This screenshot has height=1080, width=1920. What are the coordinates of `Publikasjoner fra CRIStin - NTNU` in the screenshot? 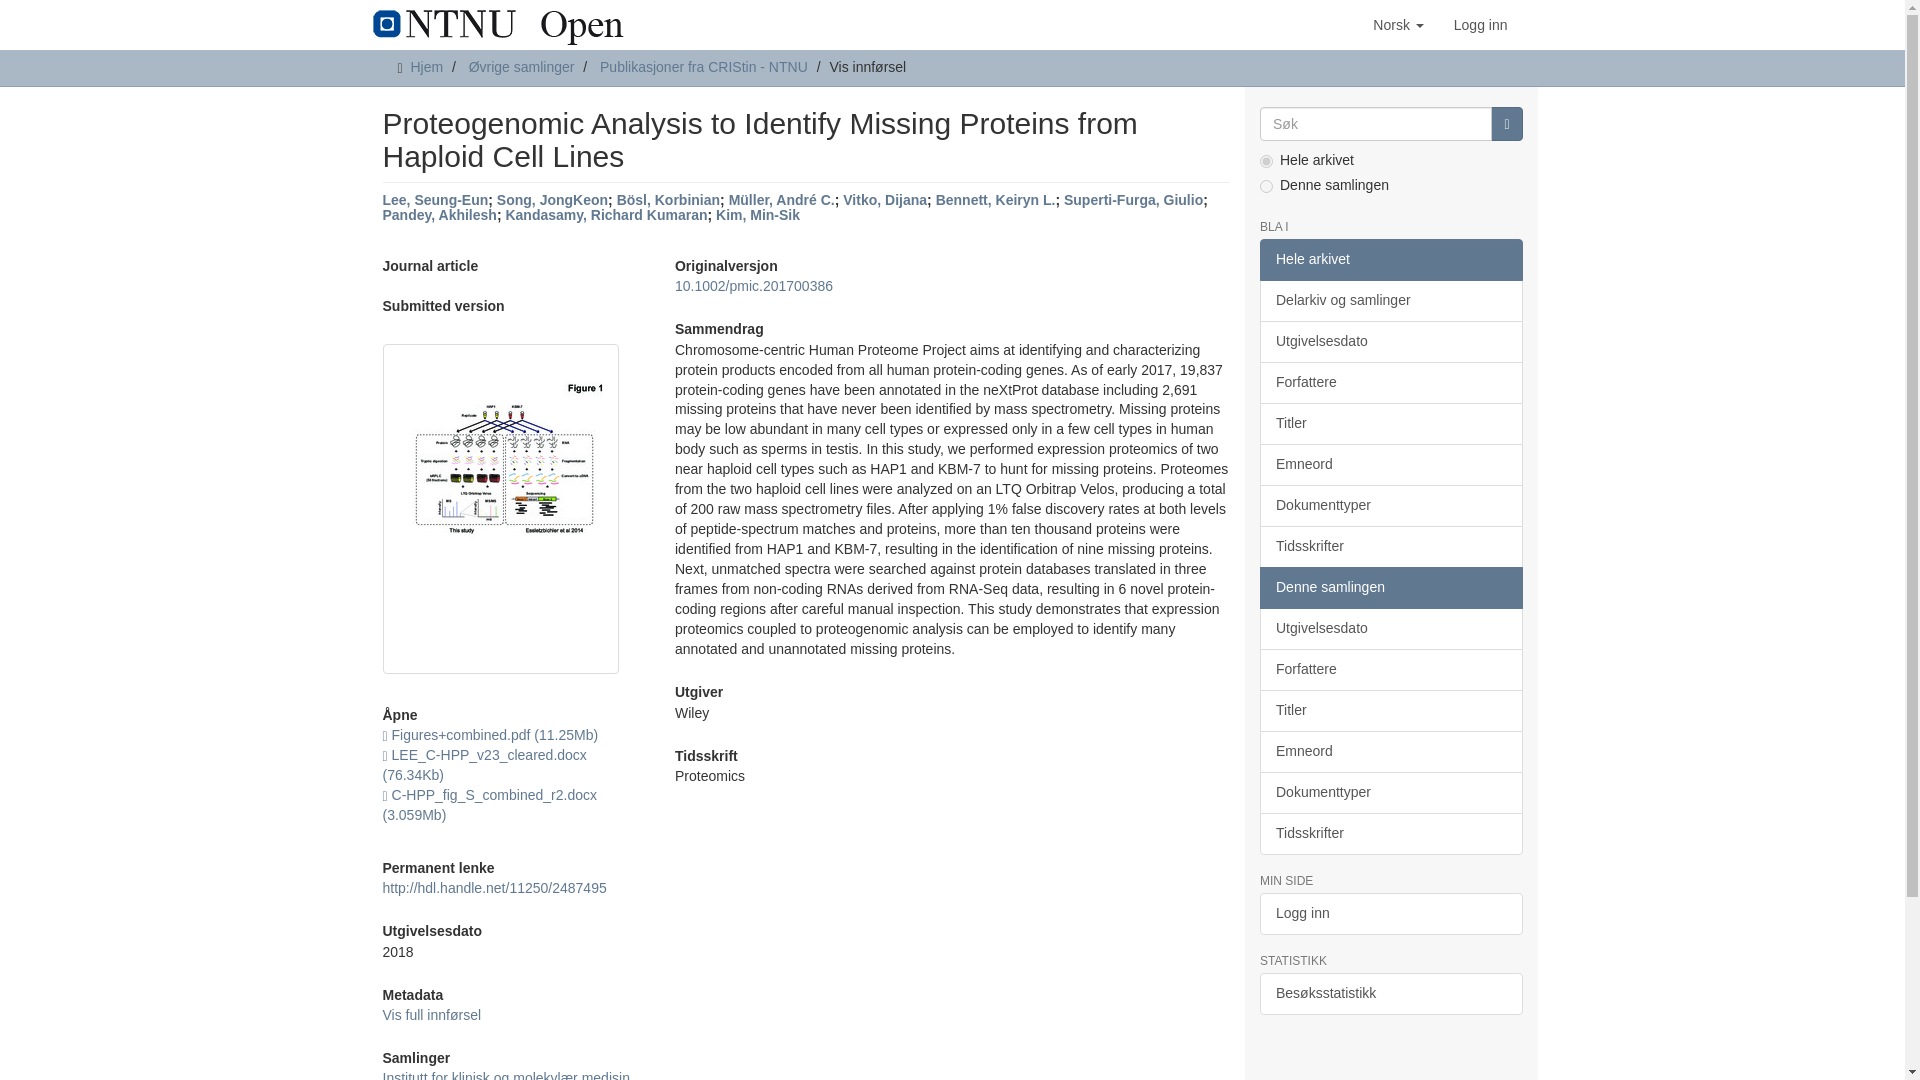 It's located at (704, 66).